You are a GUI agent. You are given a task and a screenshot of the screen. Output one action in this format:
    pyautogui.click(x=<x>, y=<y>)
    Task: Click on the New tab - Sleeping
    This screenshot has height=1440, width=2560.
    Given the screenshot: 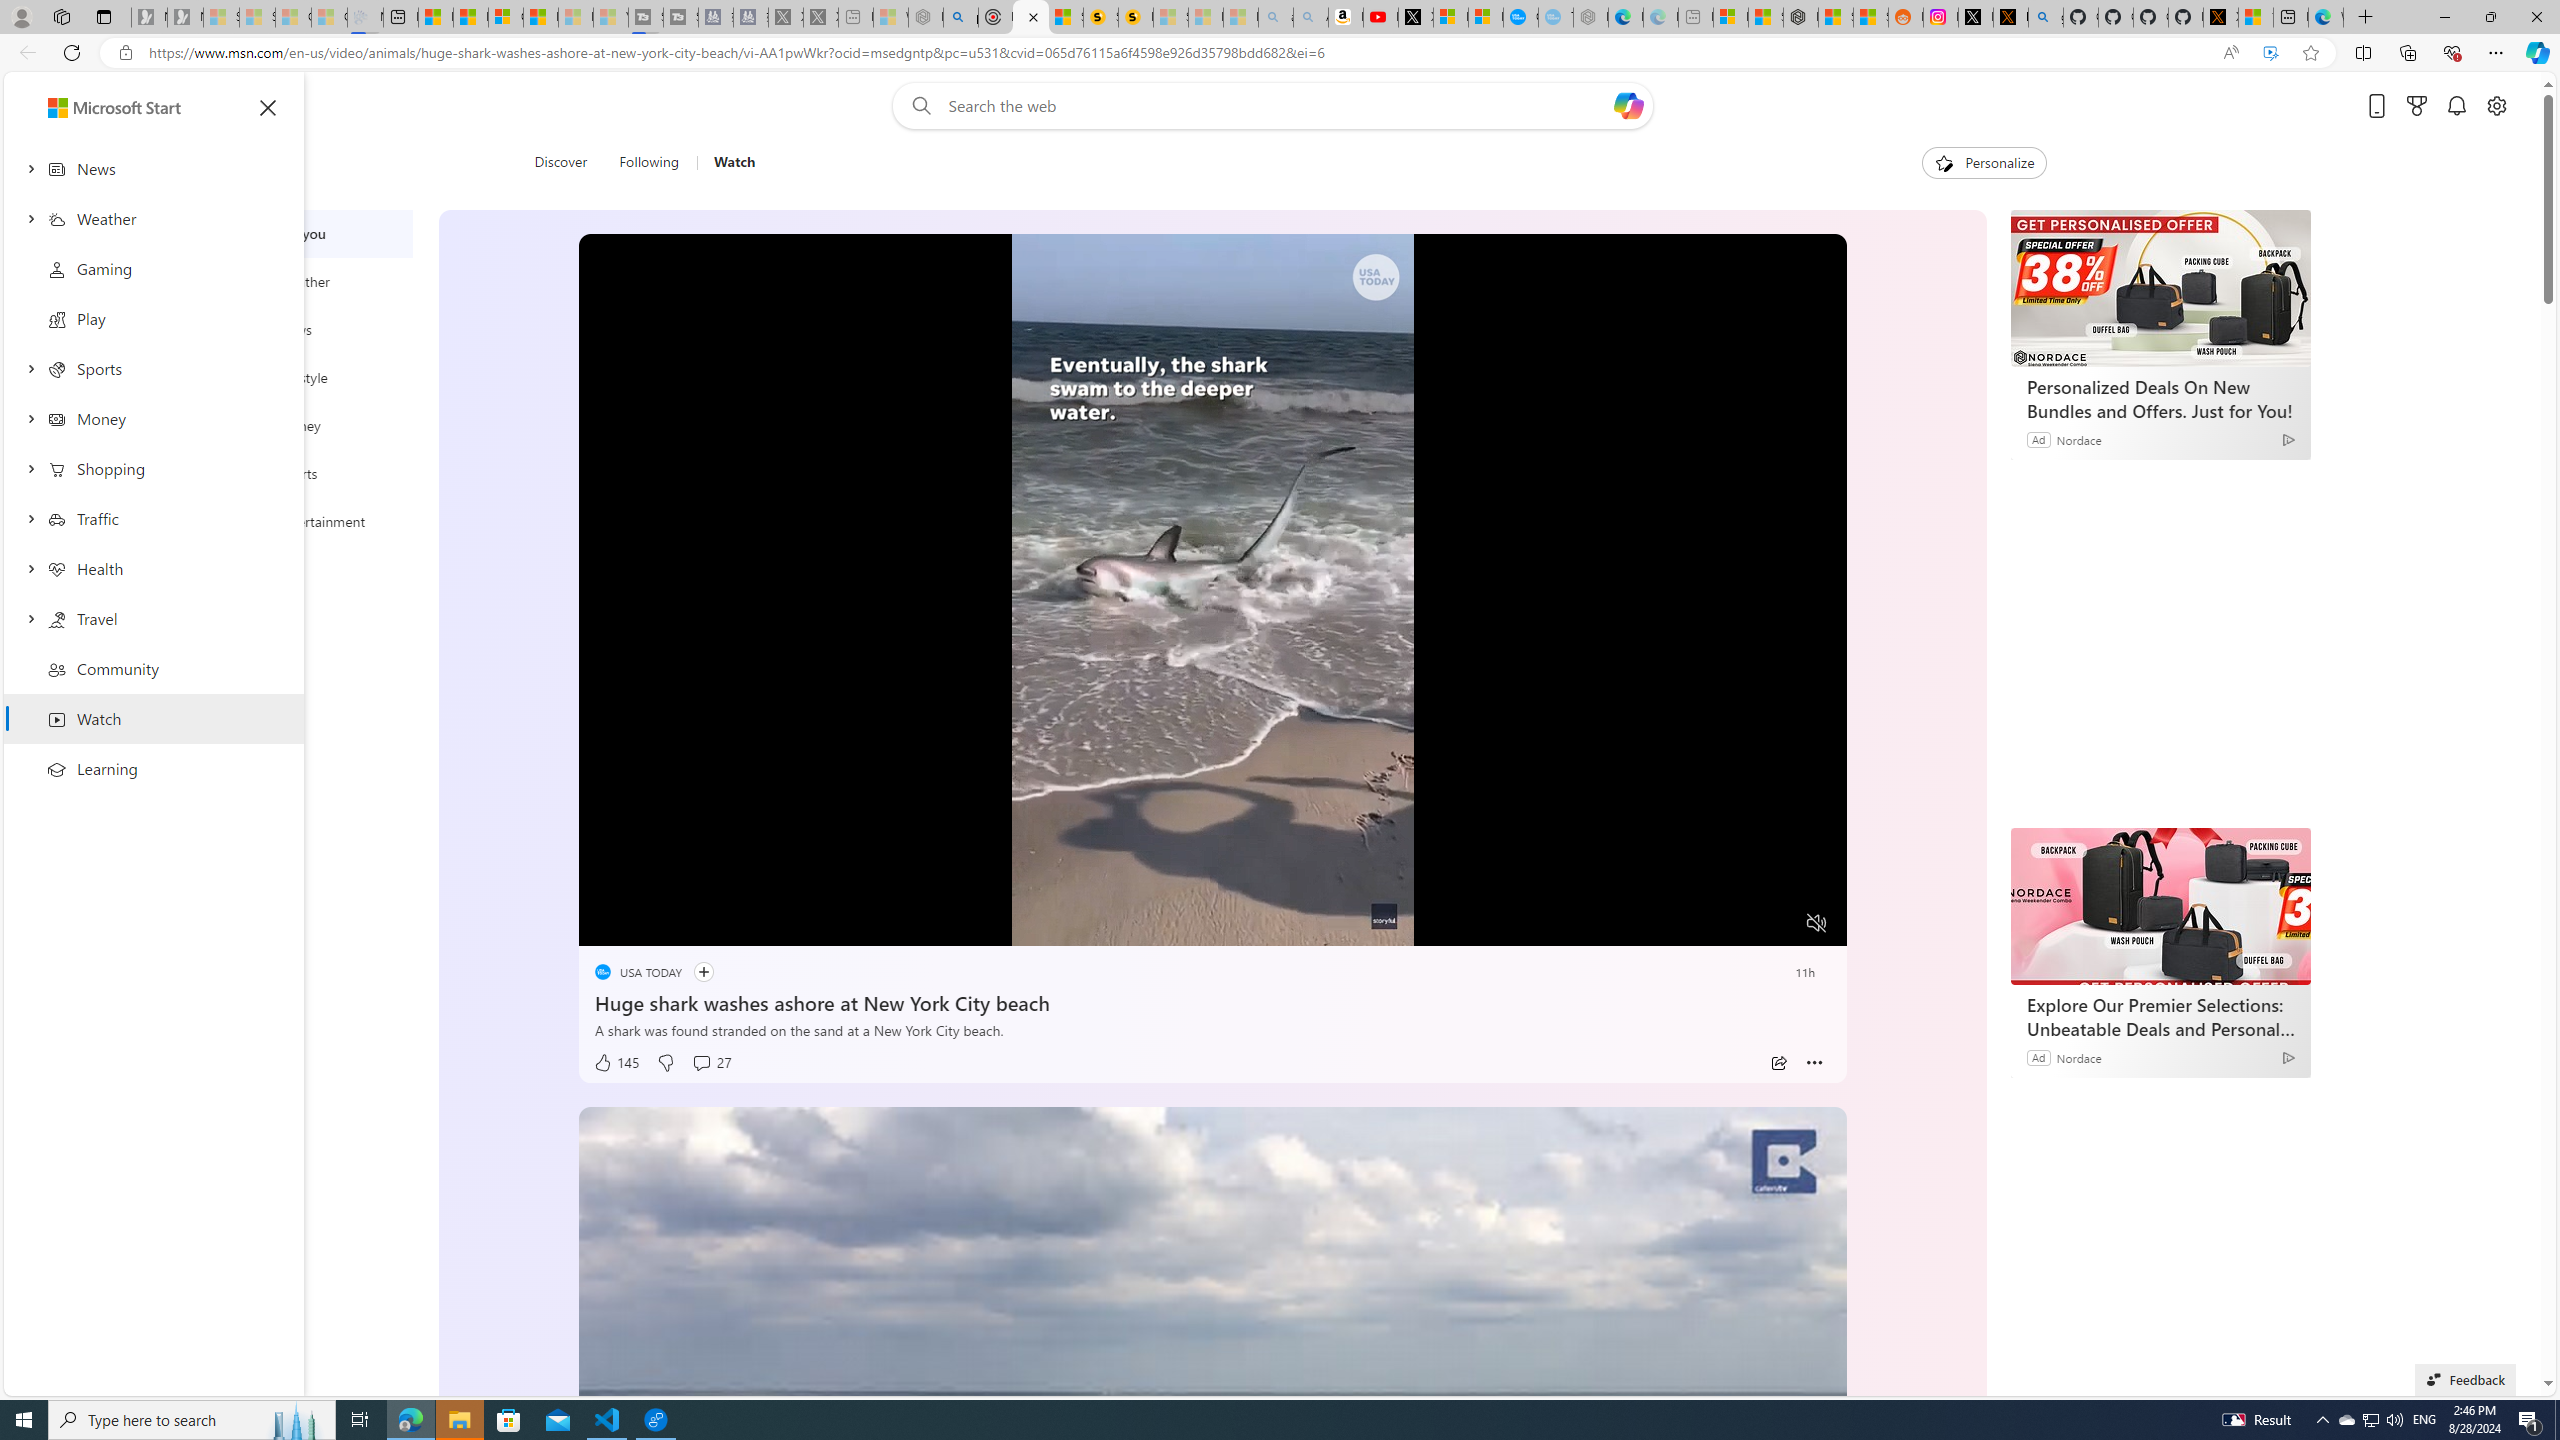 What is the action you would take?
    pyautogui.click(x=1696, y=17)
    